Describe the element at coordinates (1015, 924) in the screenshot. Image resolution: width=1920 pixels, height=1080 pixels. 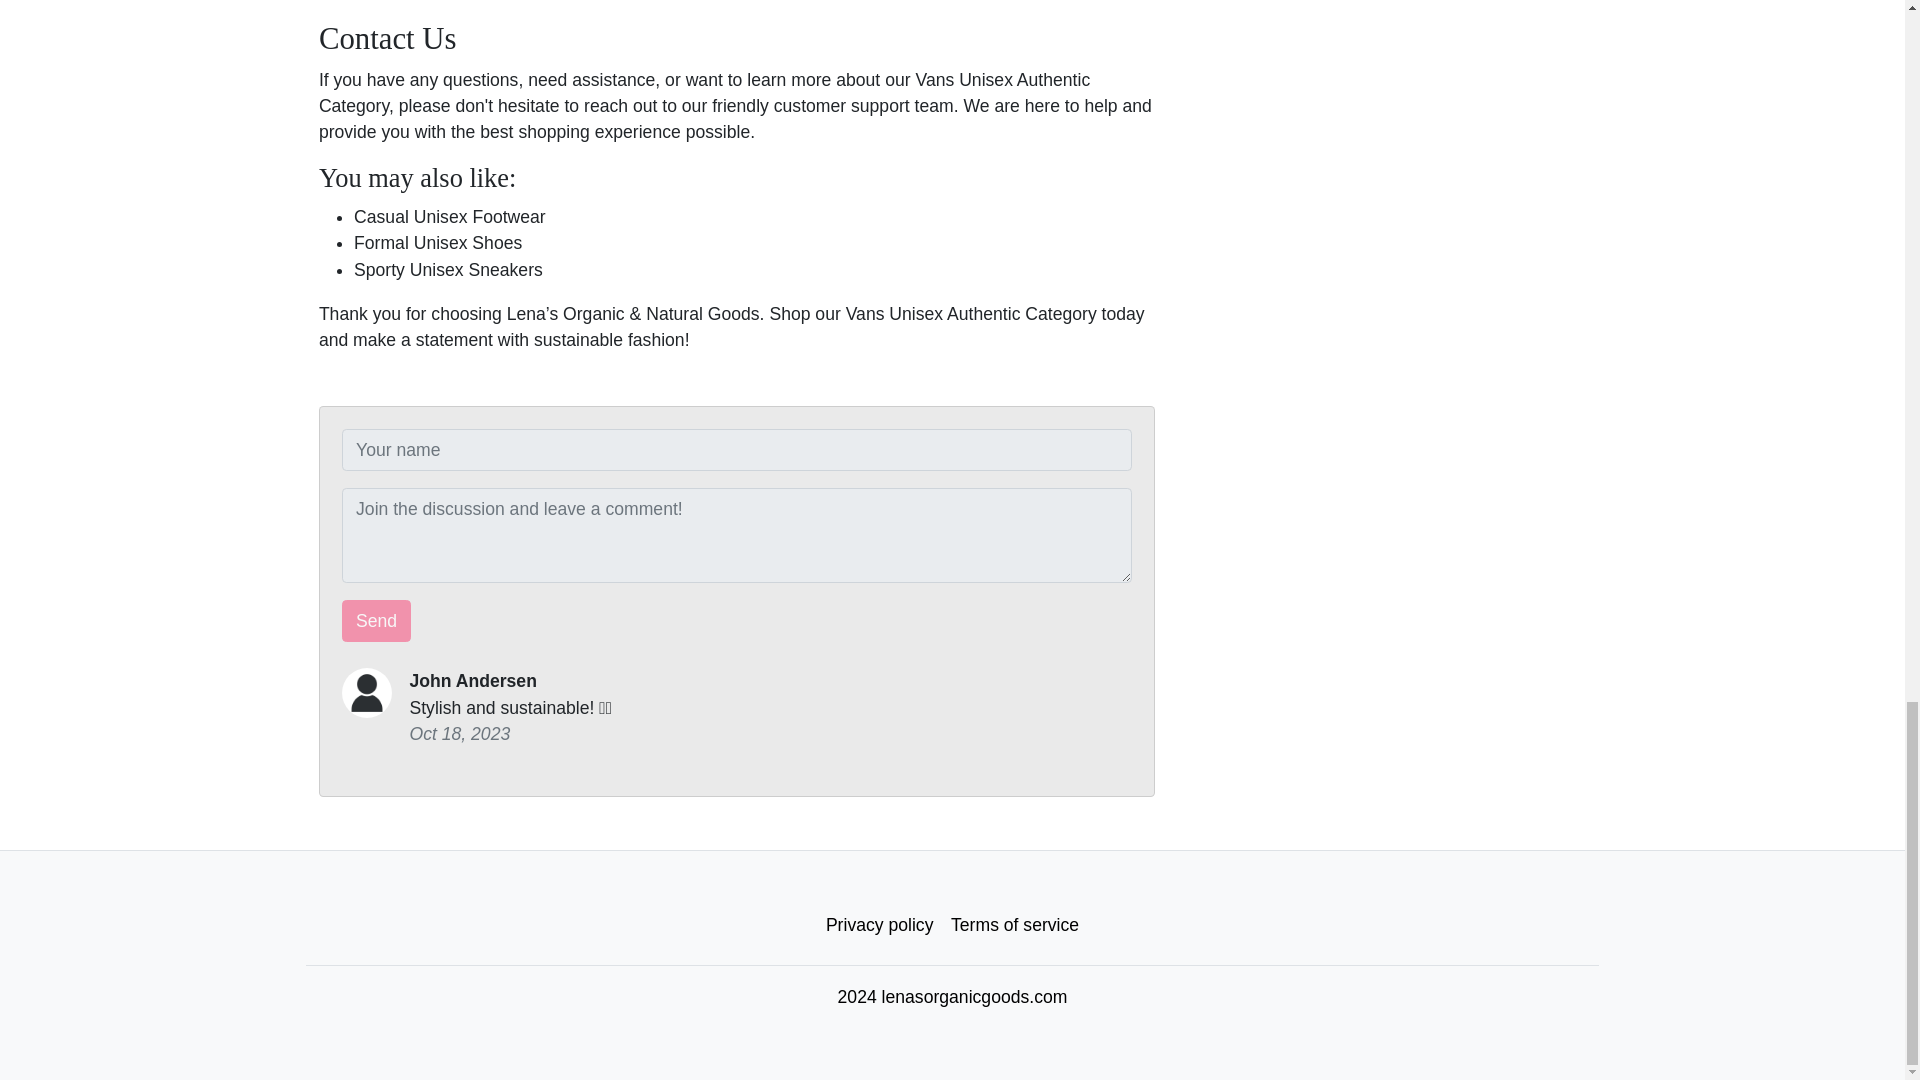
I see `Terms of service` at that location.